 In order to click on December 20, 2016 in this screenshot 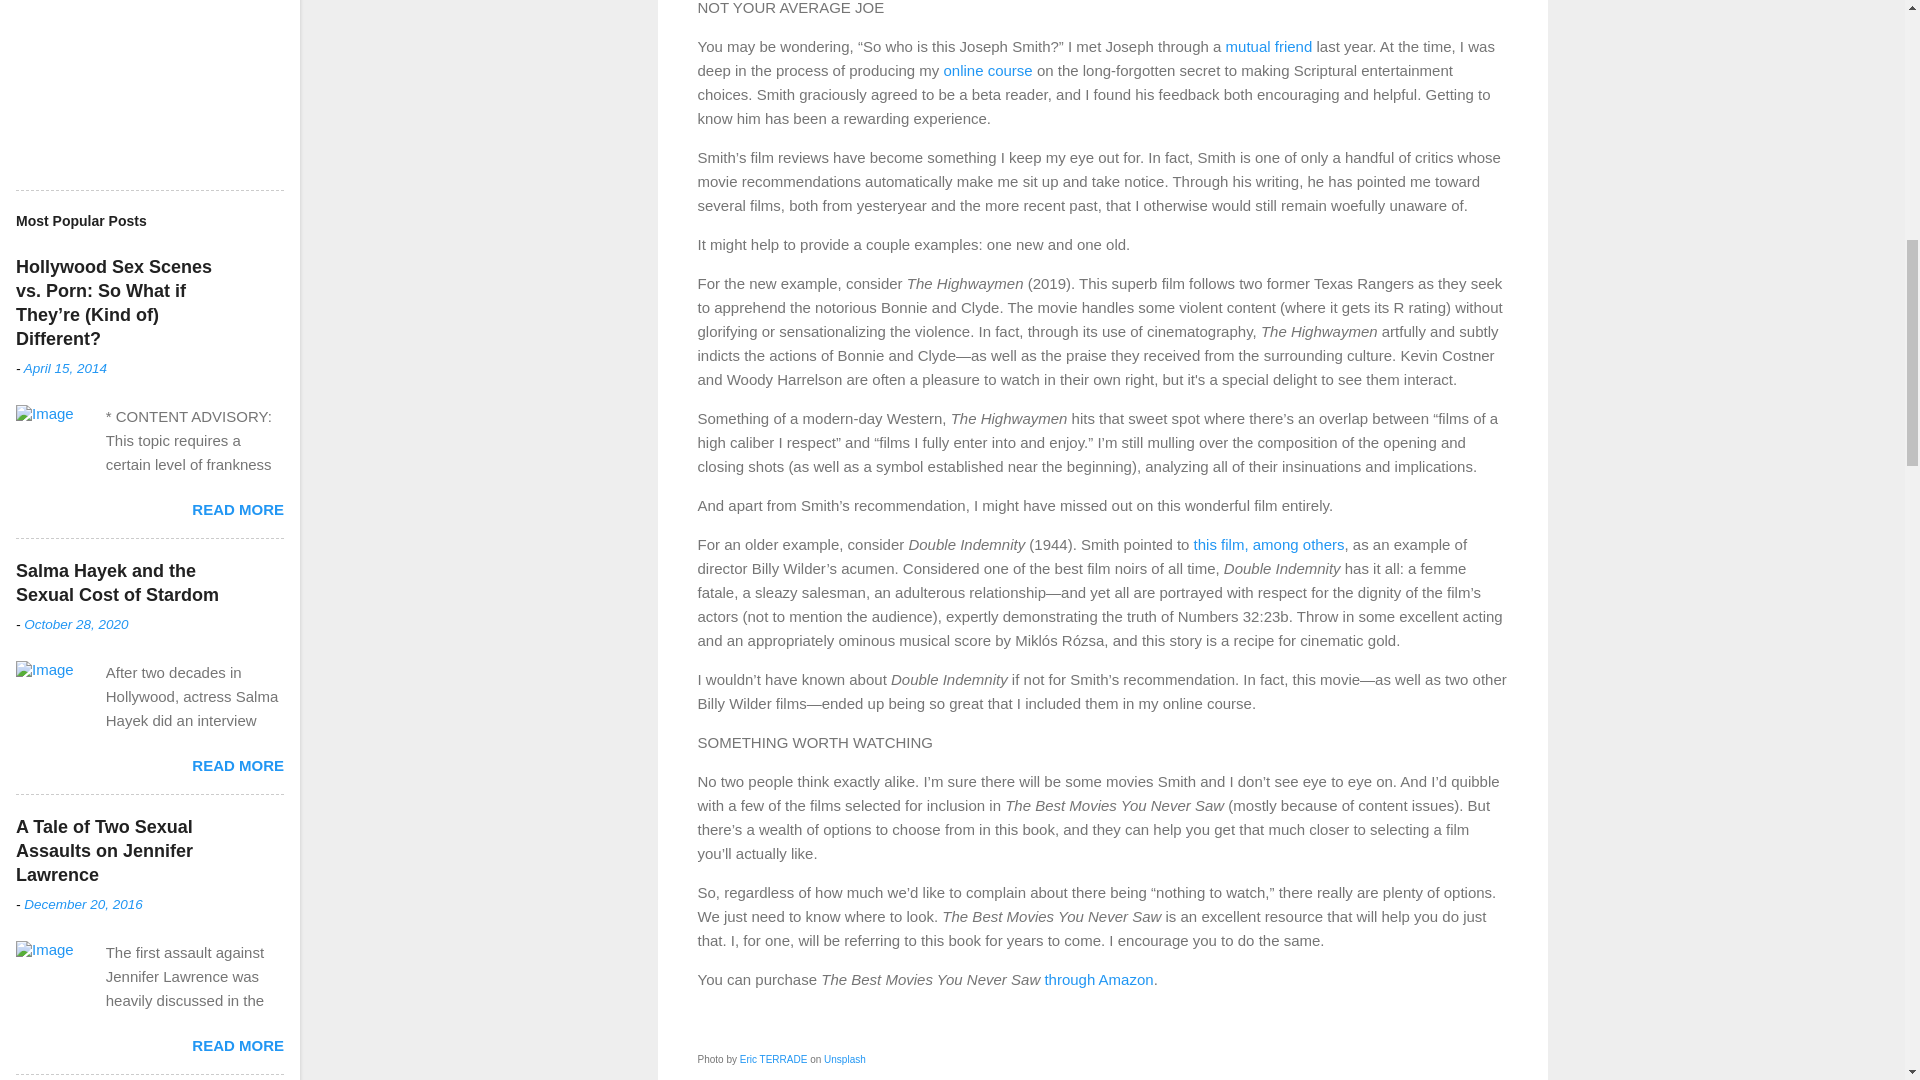, I will do `click(82, 904)`.